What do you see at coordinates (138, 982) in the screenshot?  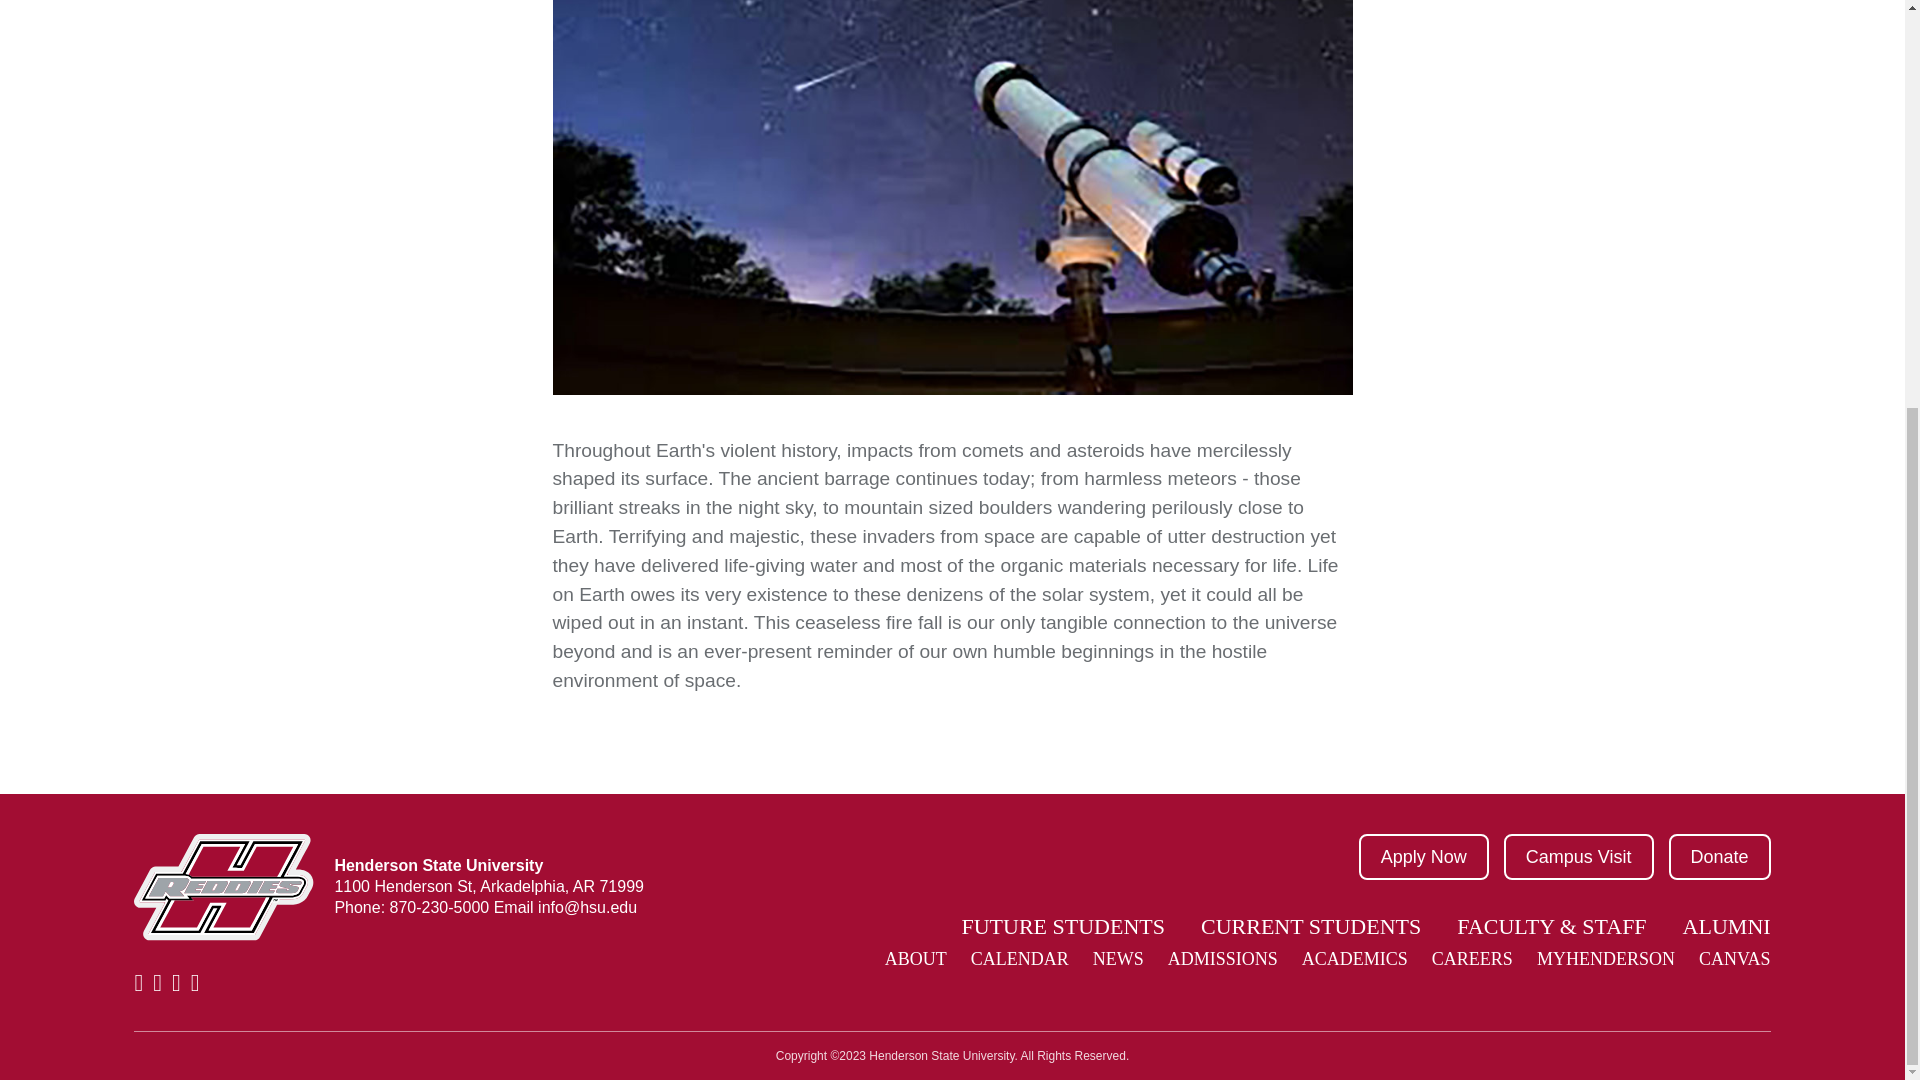 I see `Facebook` at bounding box center [138, 982].